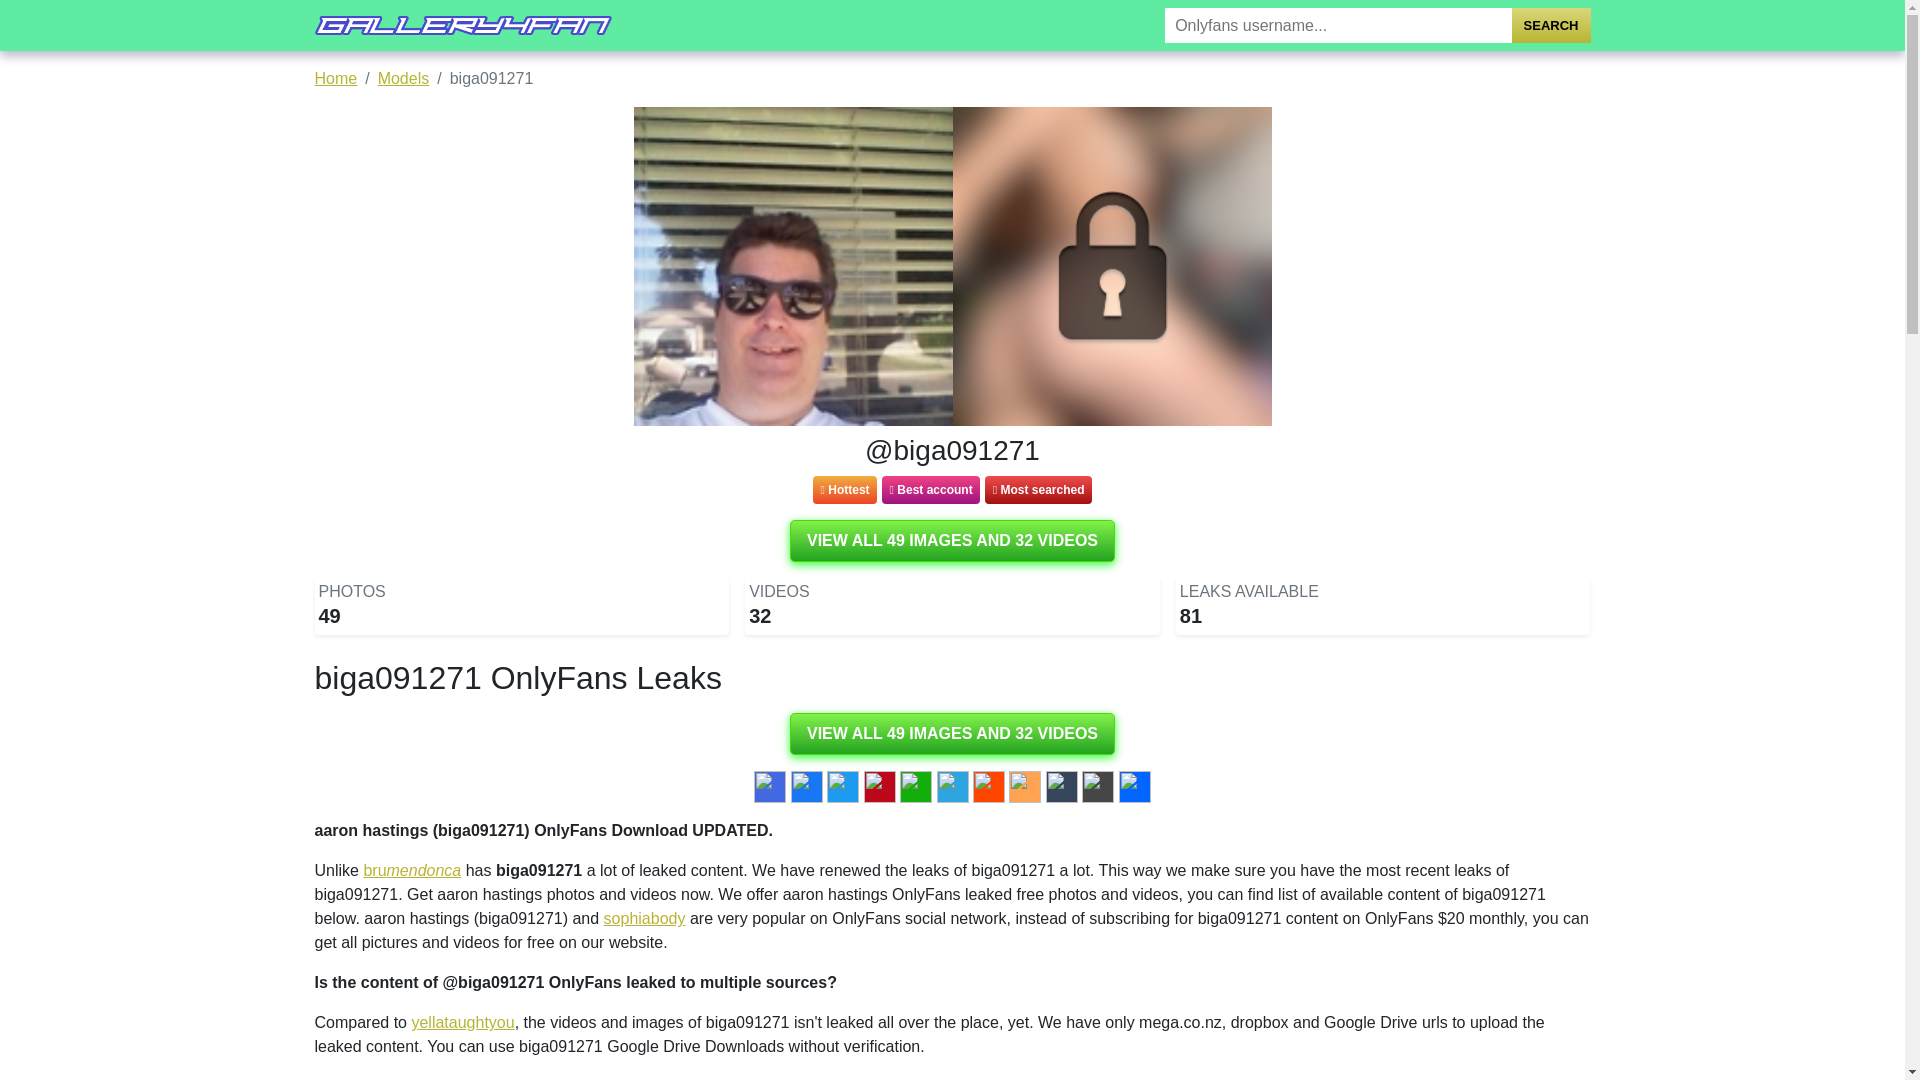  Describe the element at coordinates (411, 870) in the screenshot. I see `brumendonca` at that location.